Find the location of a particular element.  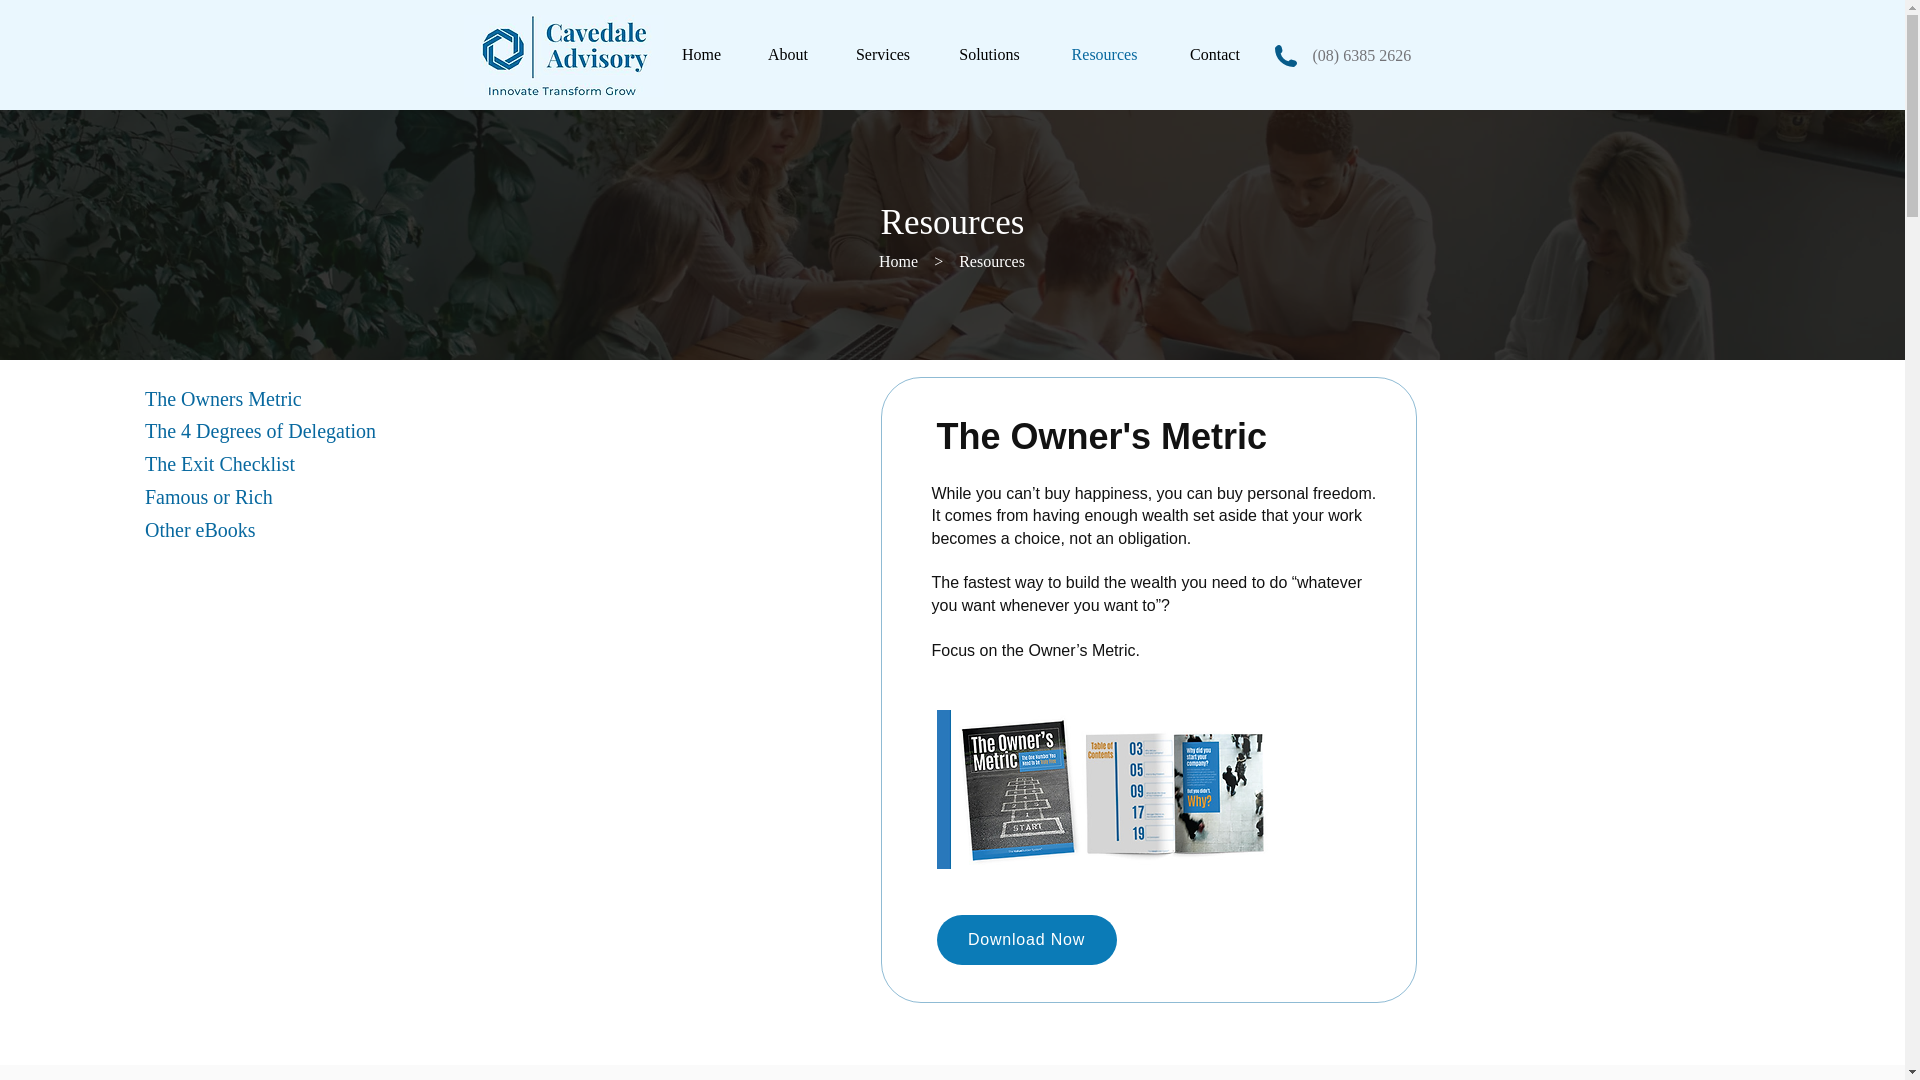

Homepage is located at coordinates (564, 56).